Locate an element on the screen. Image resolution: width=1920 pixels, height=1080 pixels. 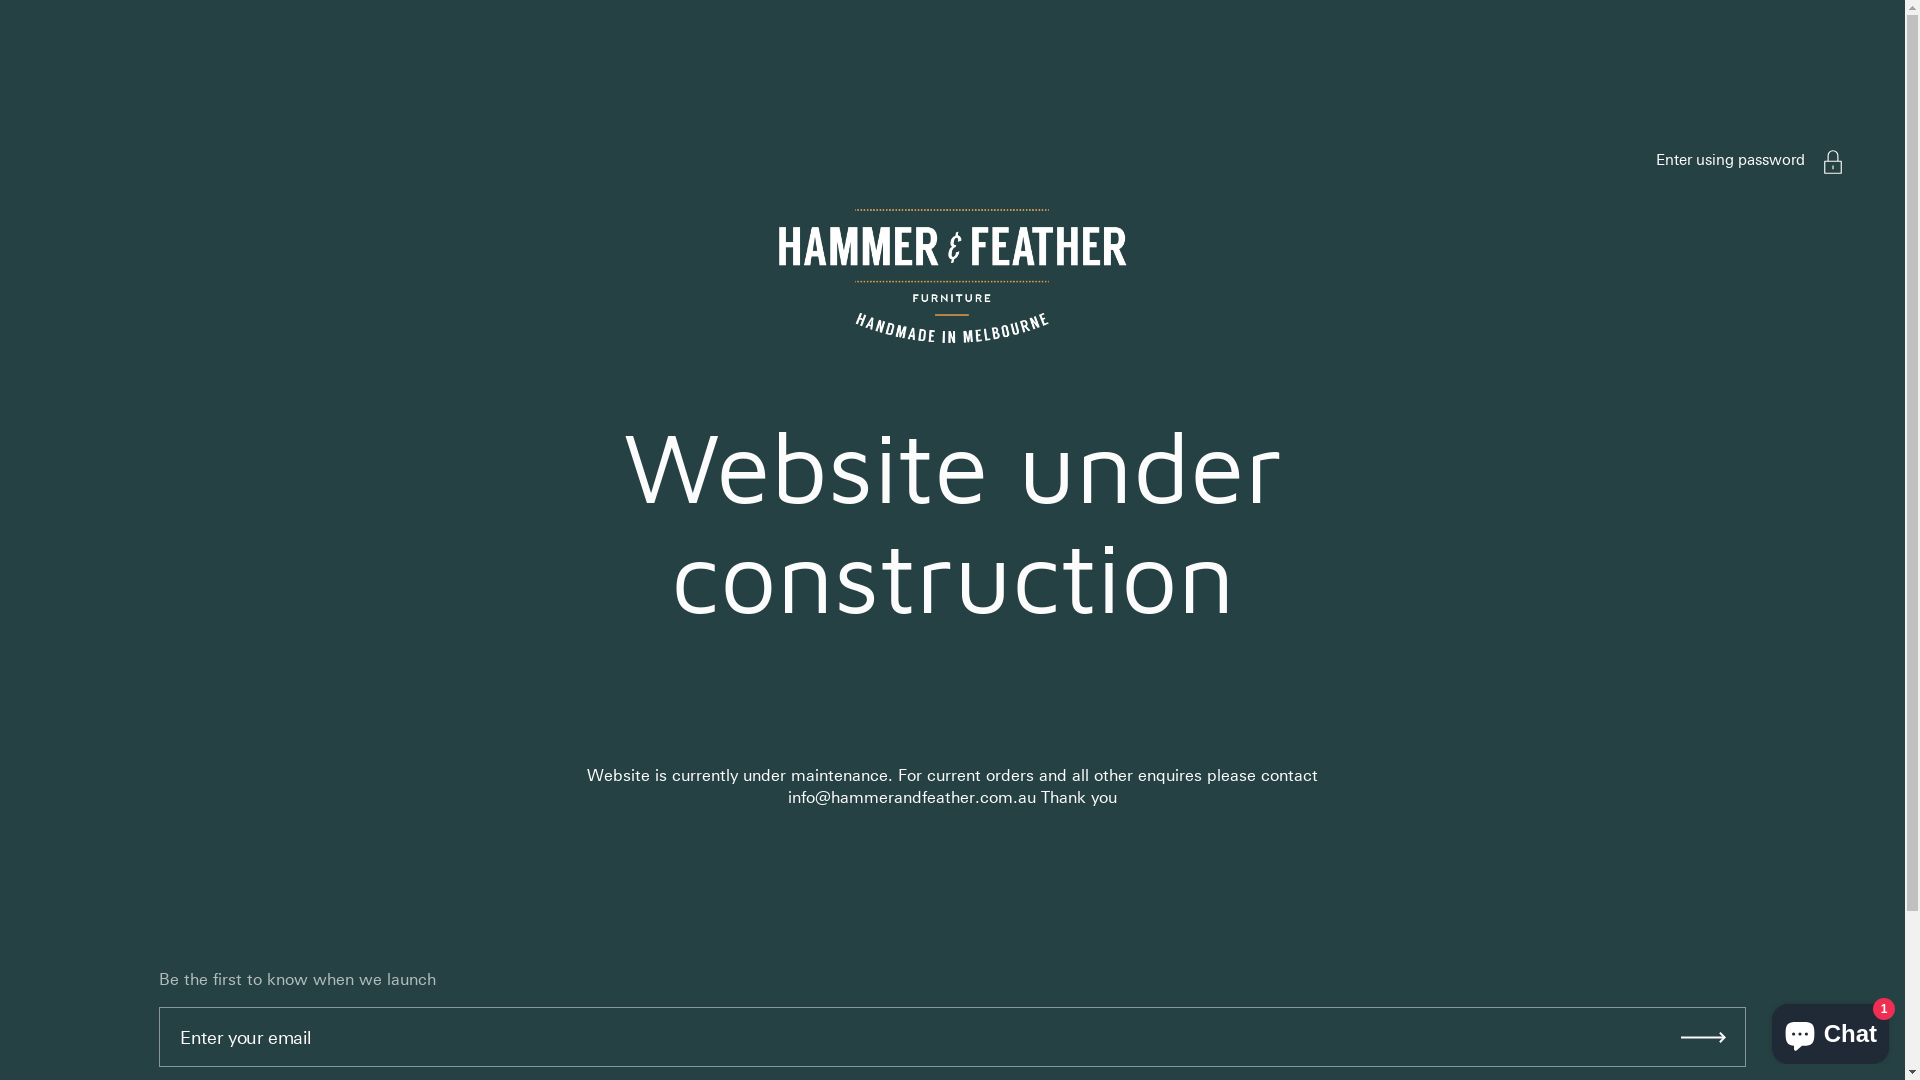
Enter using password is located at coordinates (1730, 160).